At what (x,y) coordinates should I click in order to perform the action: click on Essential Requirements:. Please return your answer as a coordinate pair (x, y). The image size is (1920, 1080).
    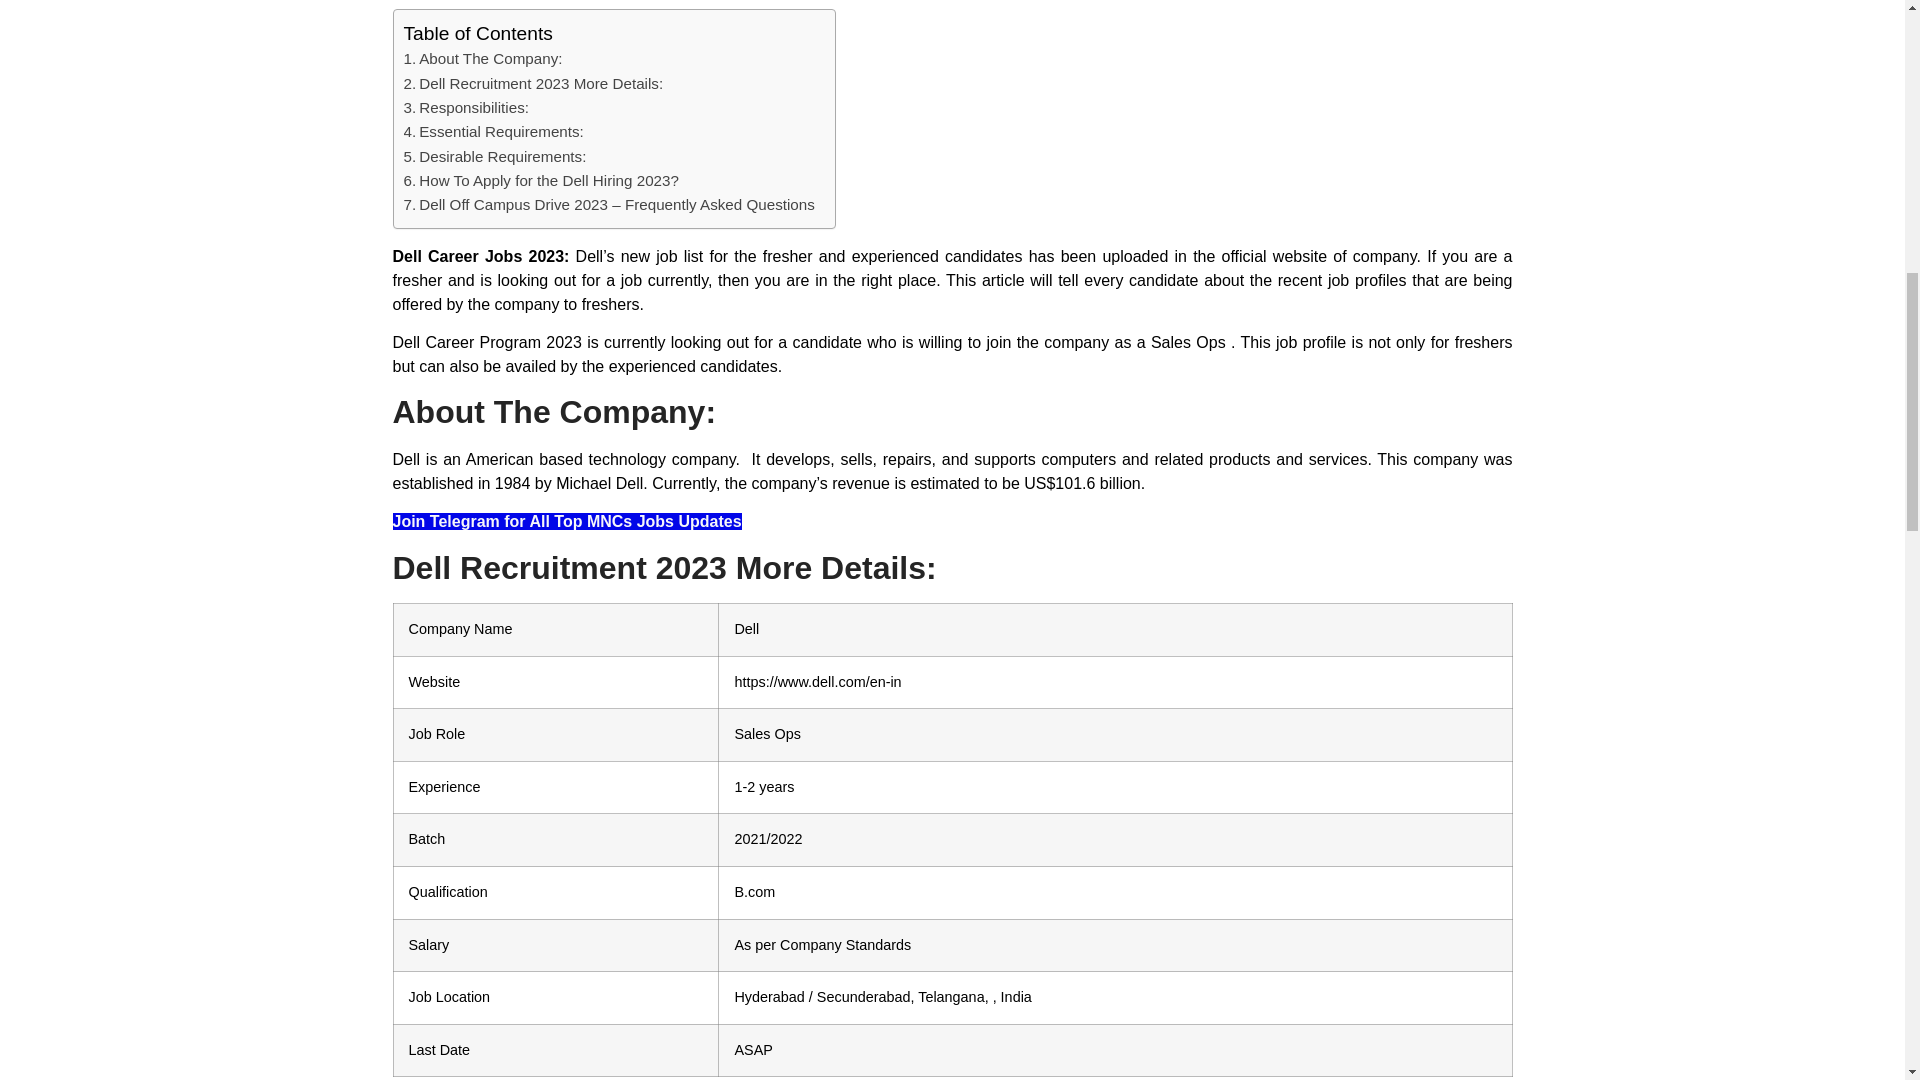
    Looking at the image, I should click on (493, 131).